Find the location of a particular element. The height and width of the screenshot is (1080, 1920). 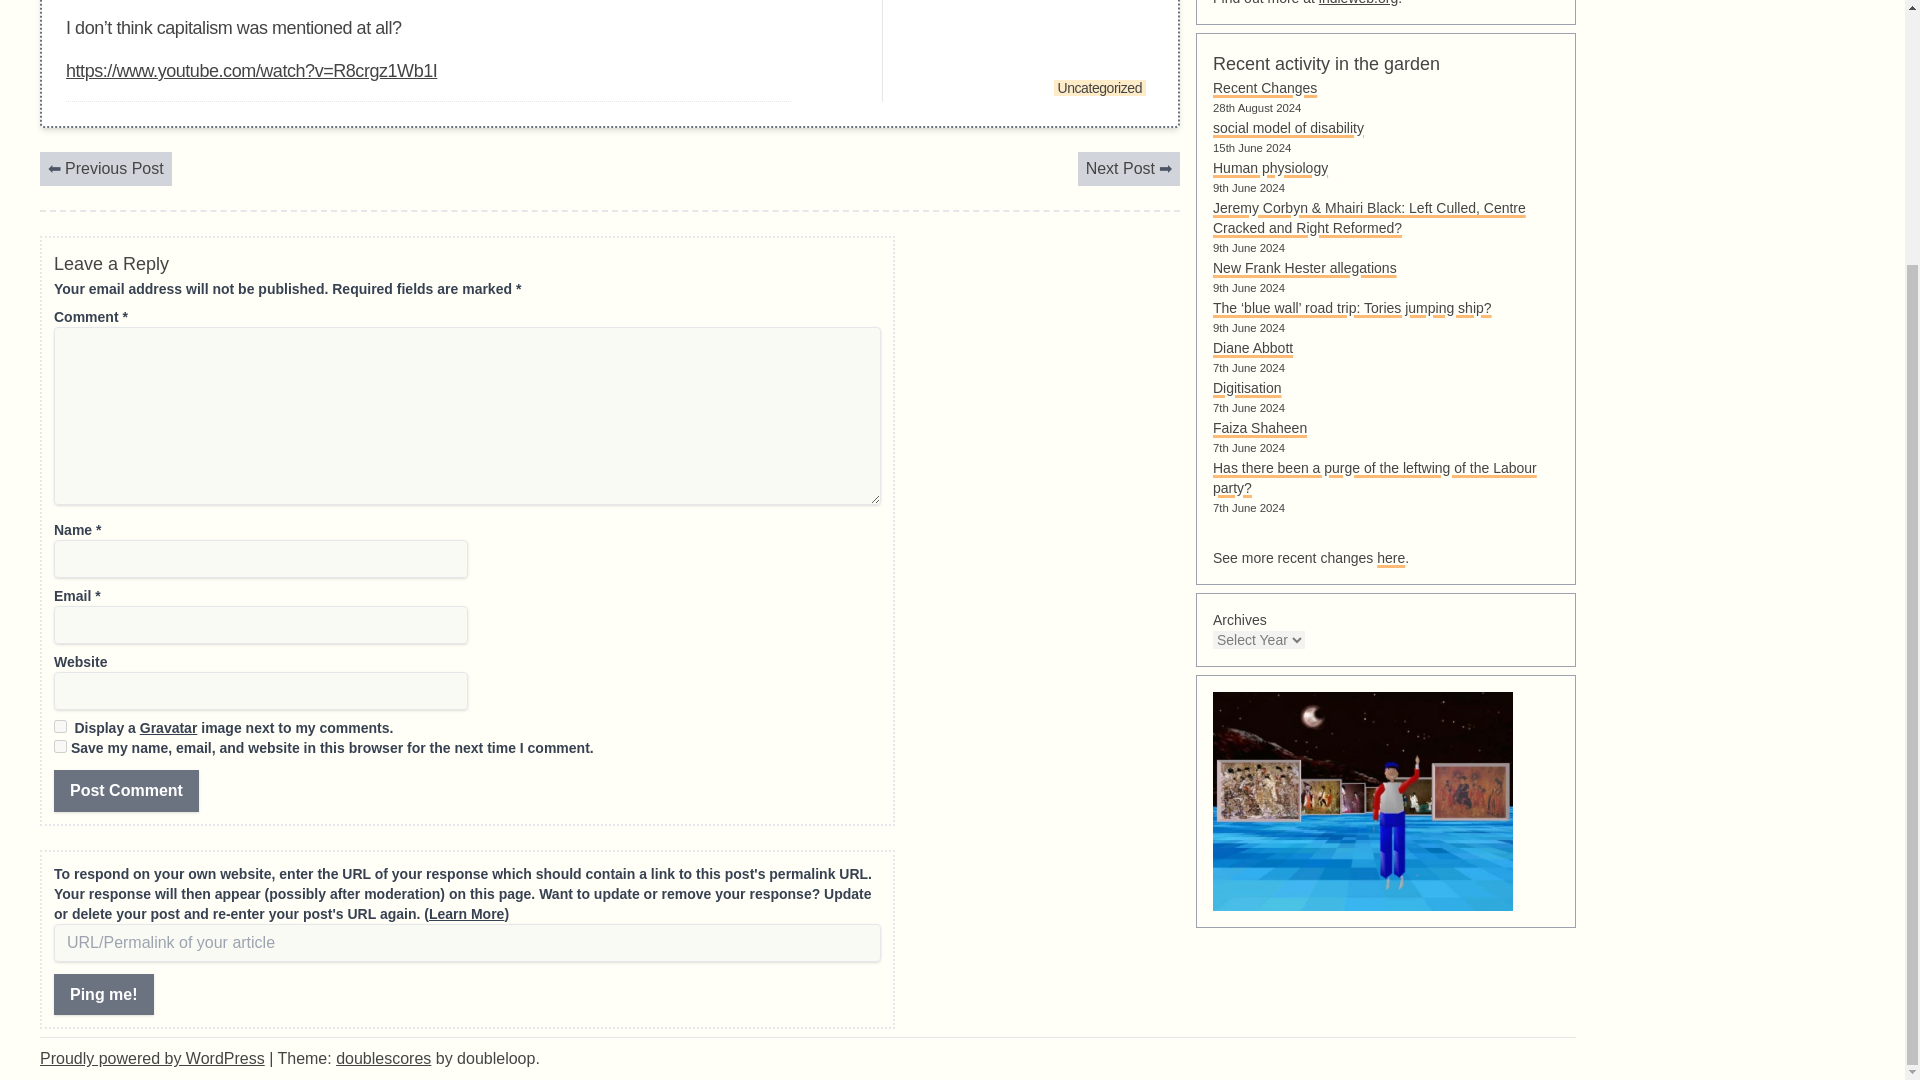

Post Comment is located at coordinates (126, 791).